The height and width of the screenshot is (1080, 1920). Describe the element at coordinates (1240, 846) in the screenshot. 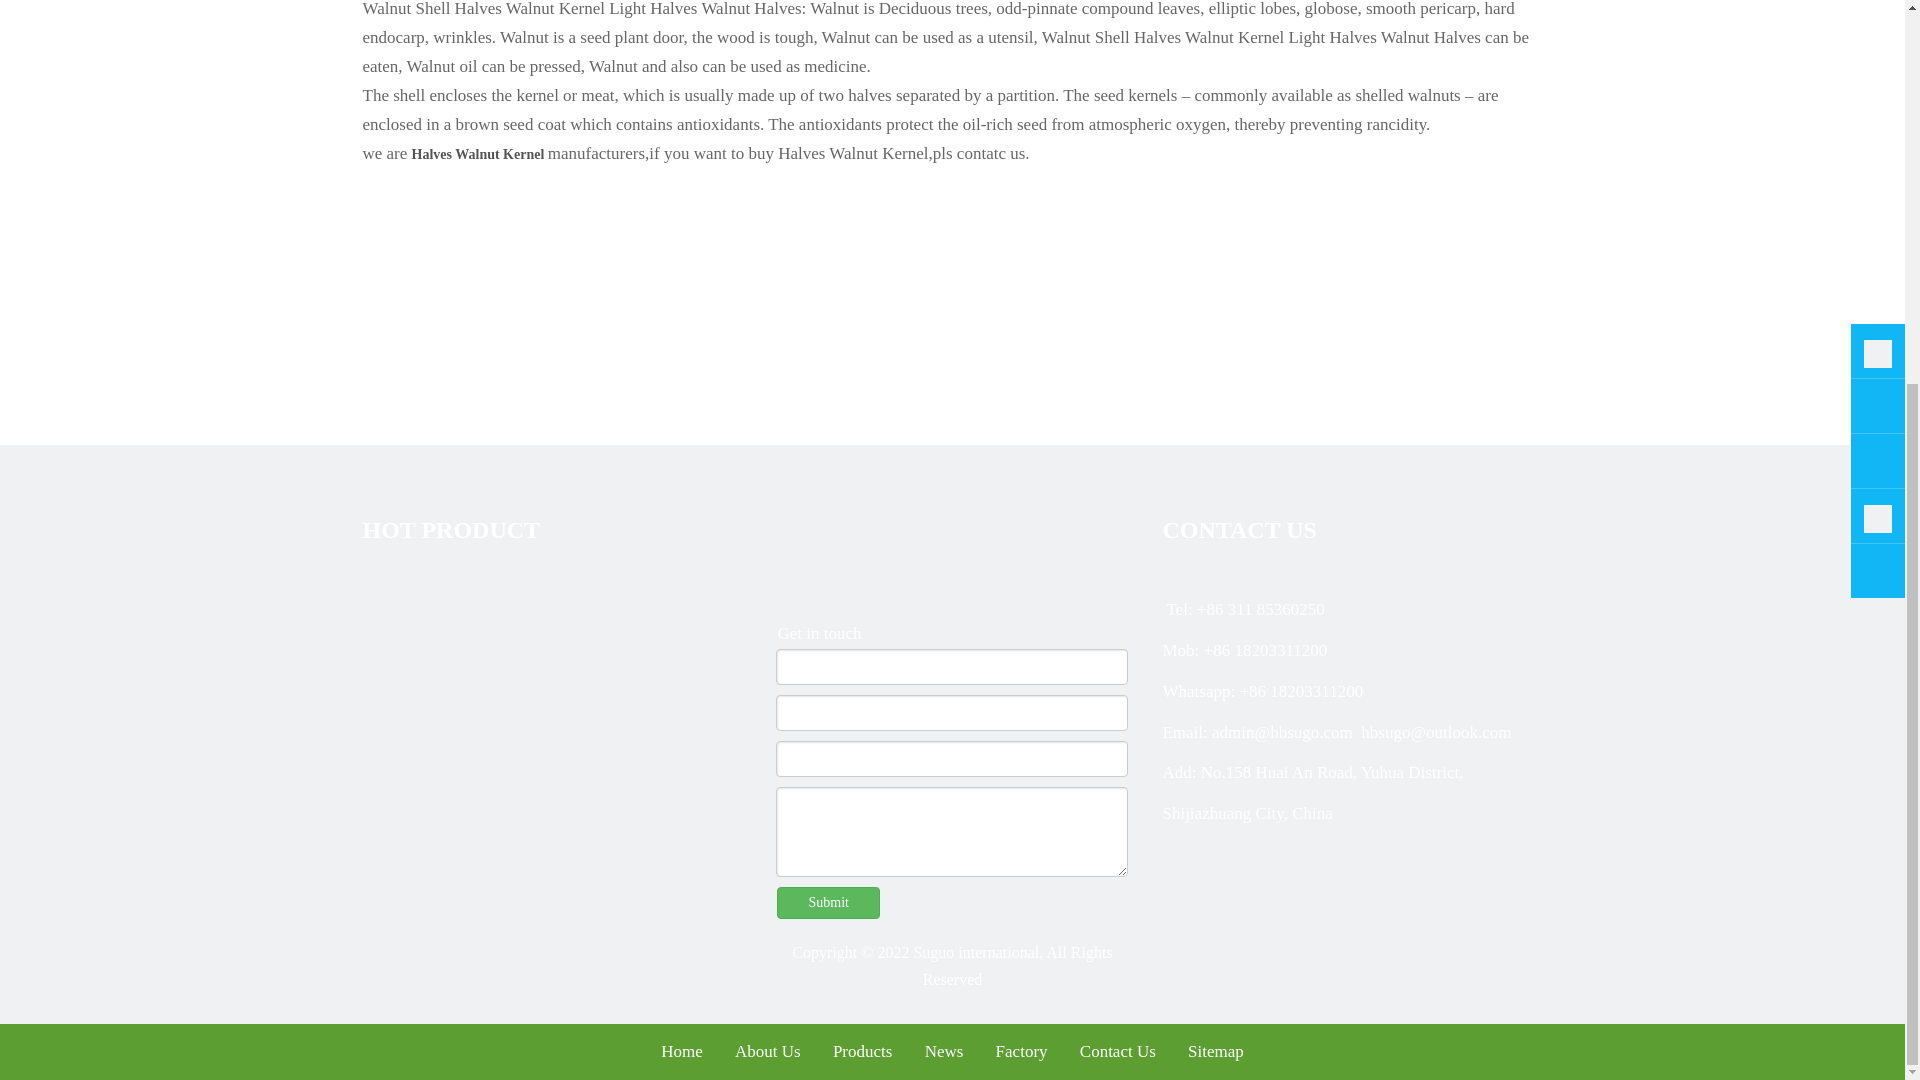

I see `Twitter` at that location.